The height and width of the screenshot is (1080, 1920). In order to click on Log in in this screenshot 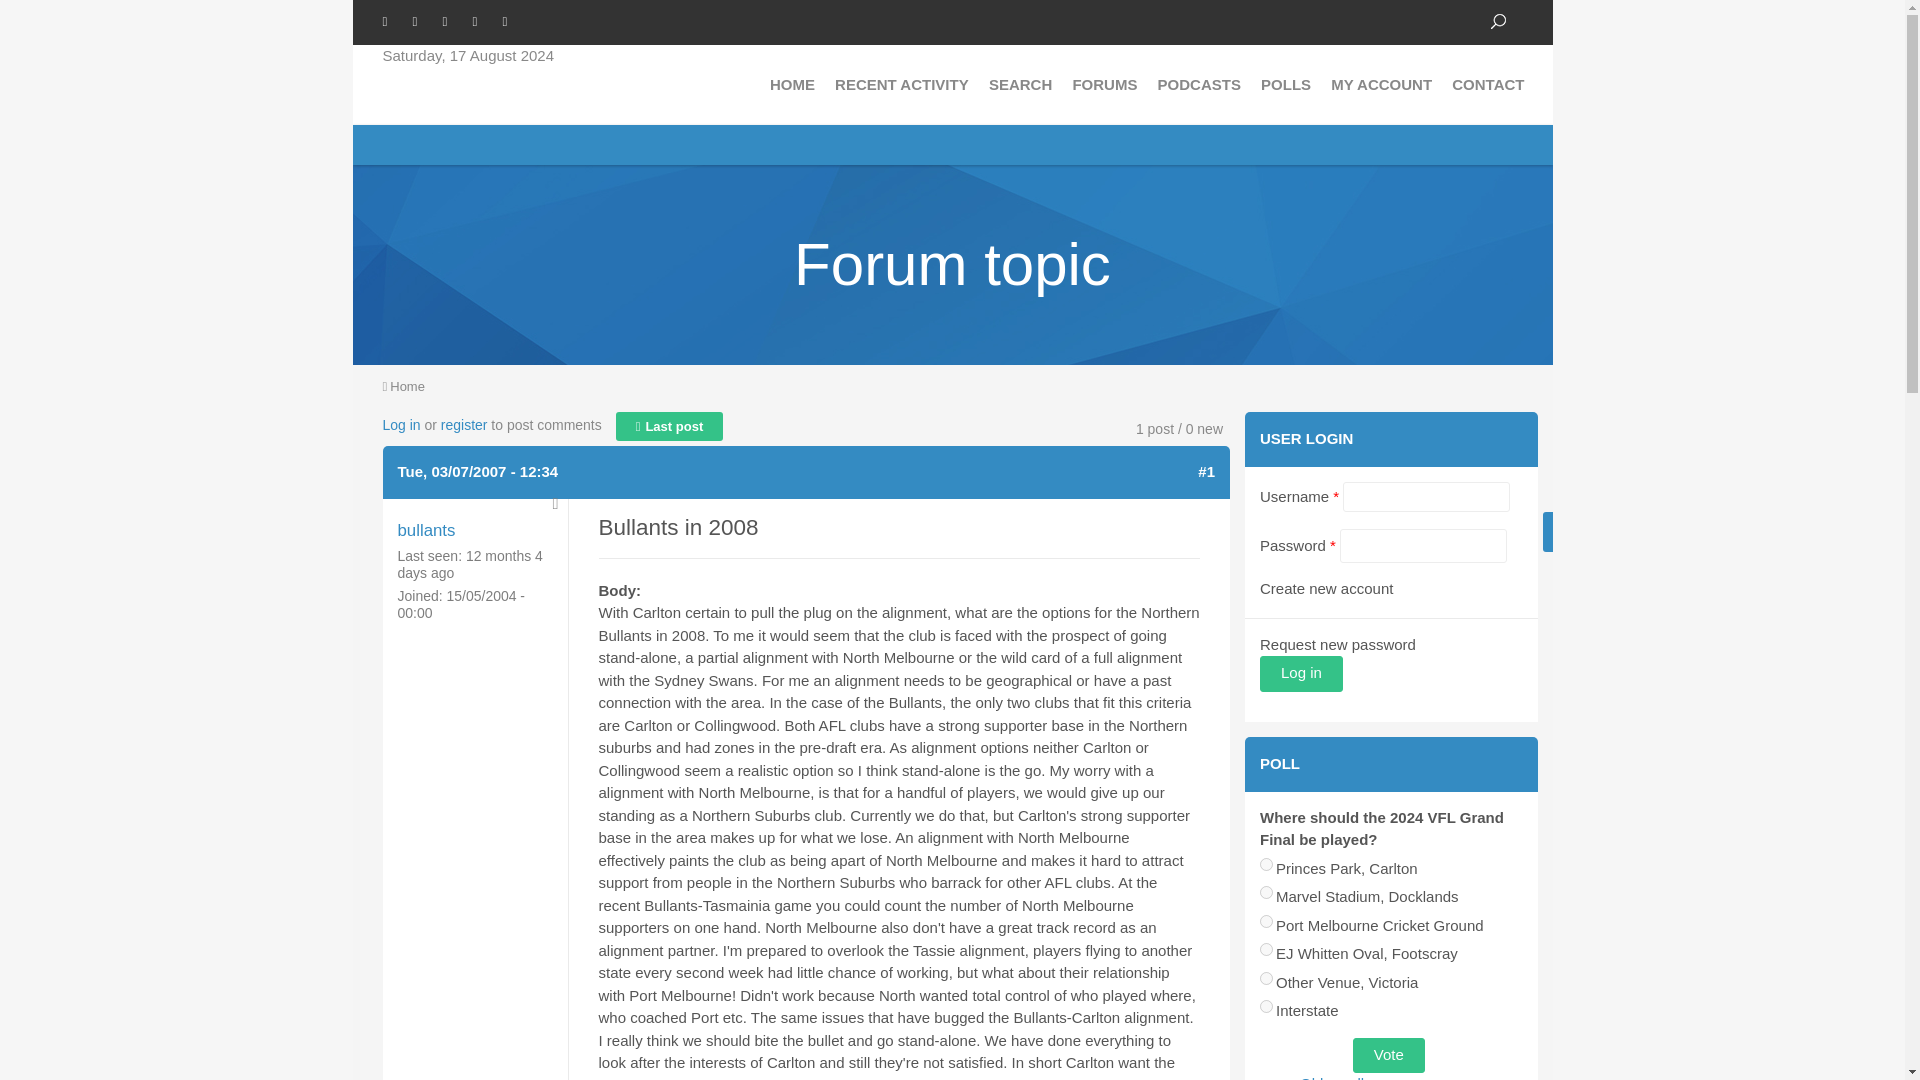, I will do `click(1300, 674)`.